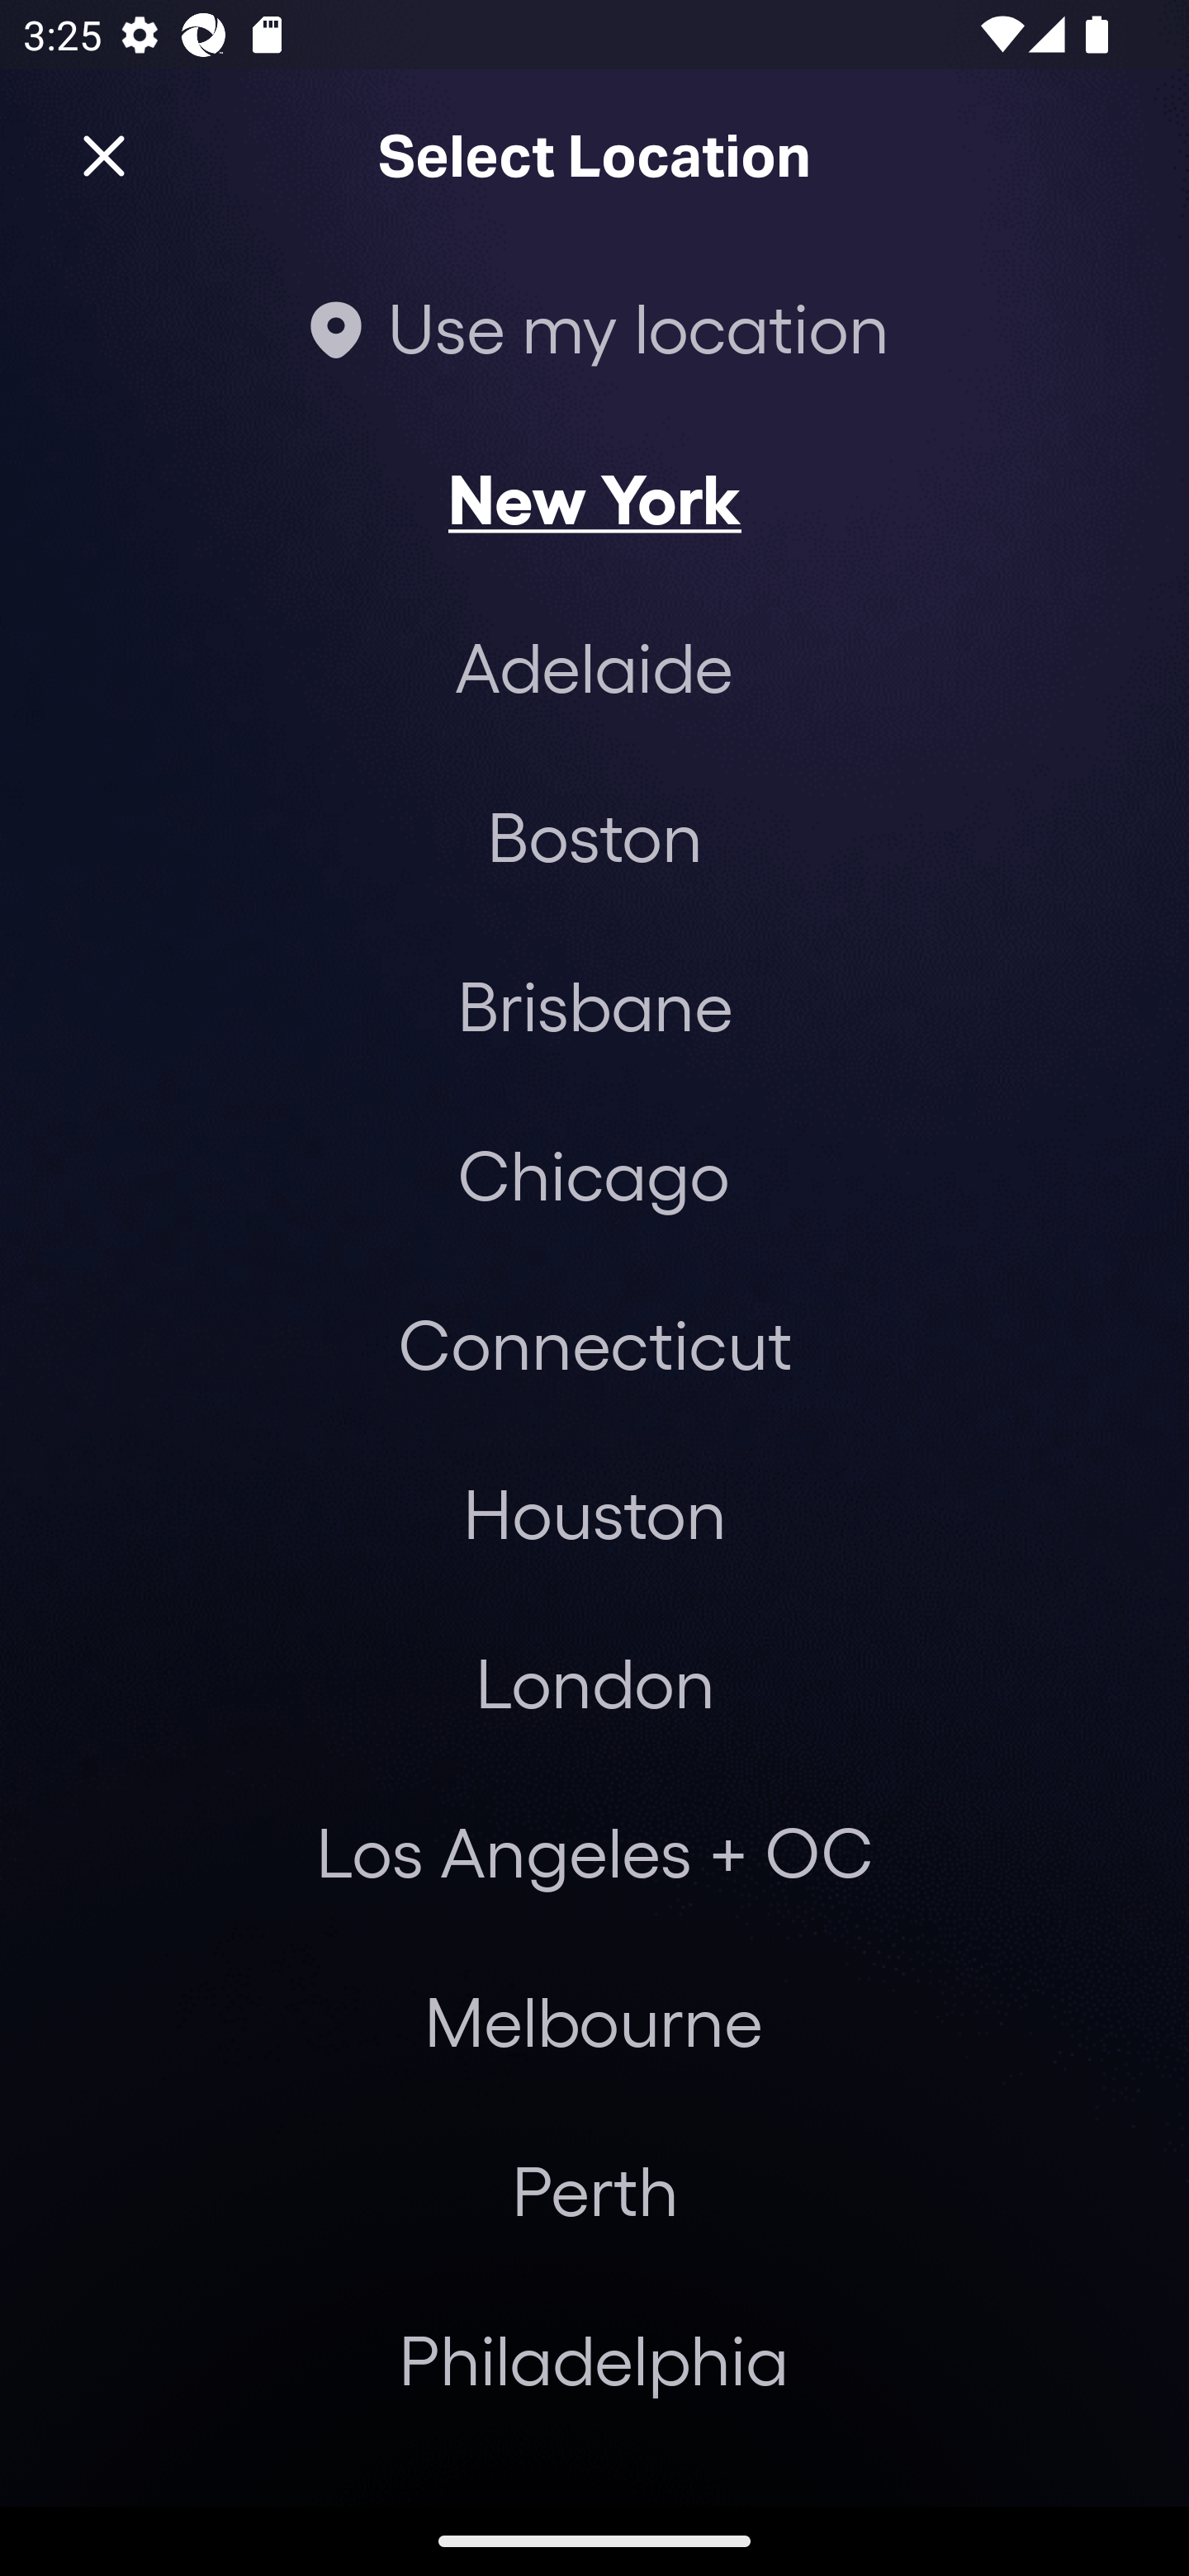 This screenshot has height=2576, width=1189. I want to click on Houston, so click(594, 1512).